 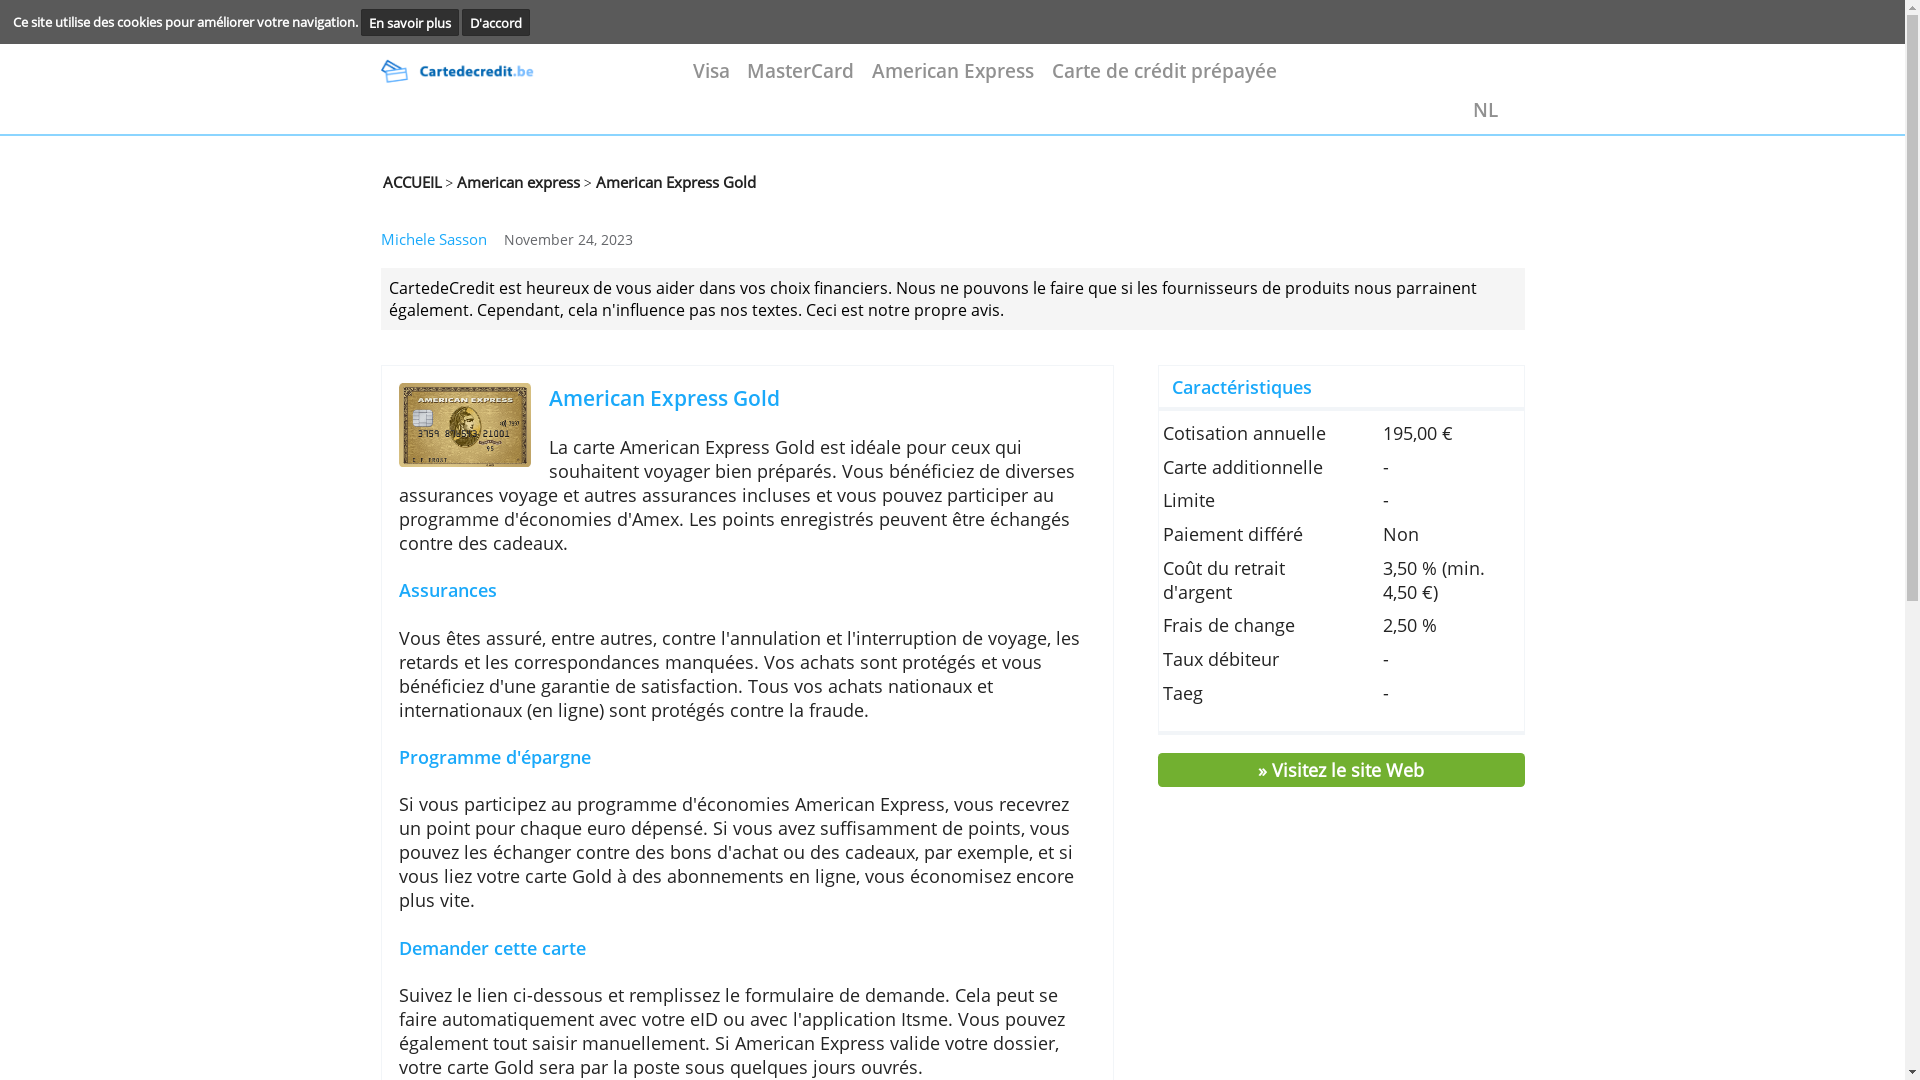 What do you see at coordinates (587, 206) in the screenshot?
I see `American express` at bounding box center [587, 206].